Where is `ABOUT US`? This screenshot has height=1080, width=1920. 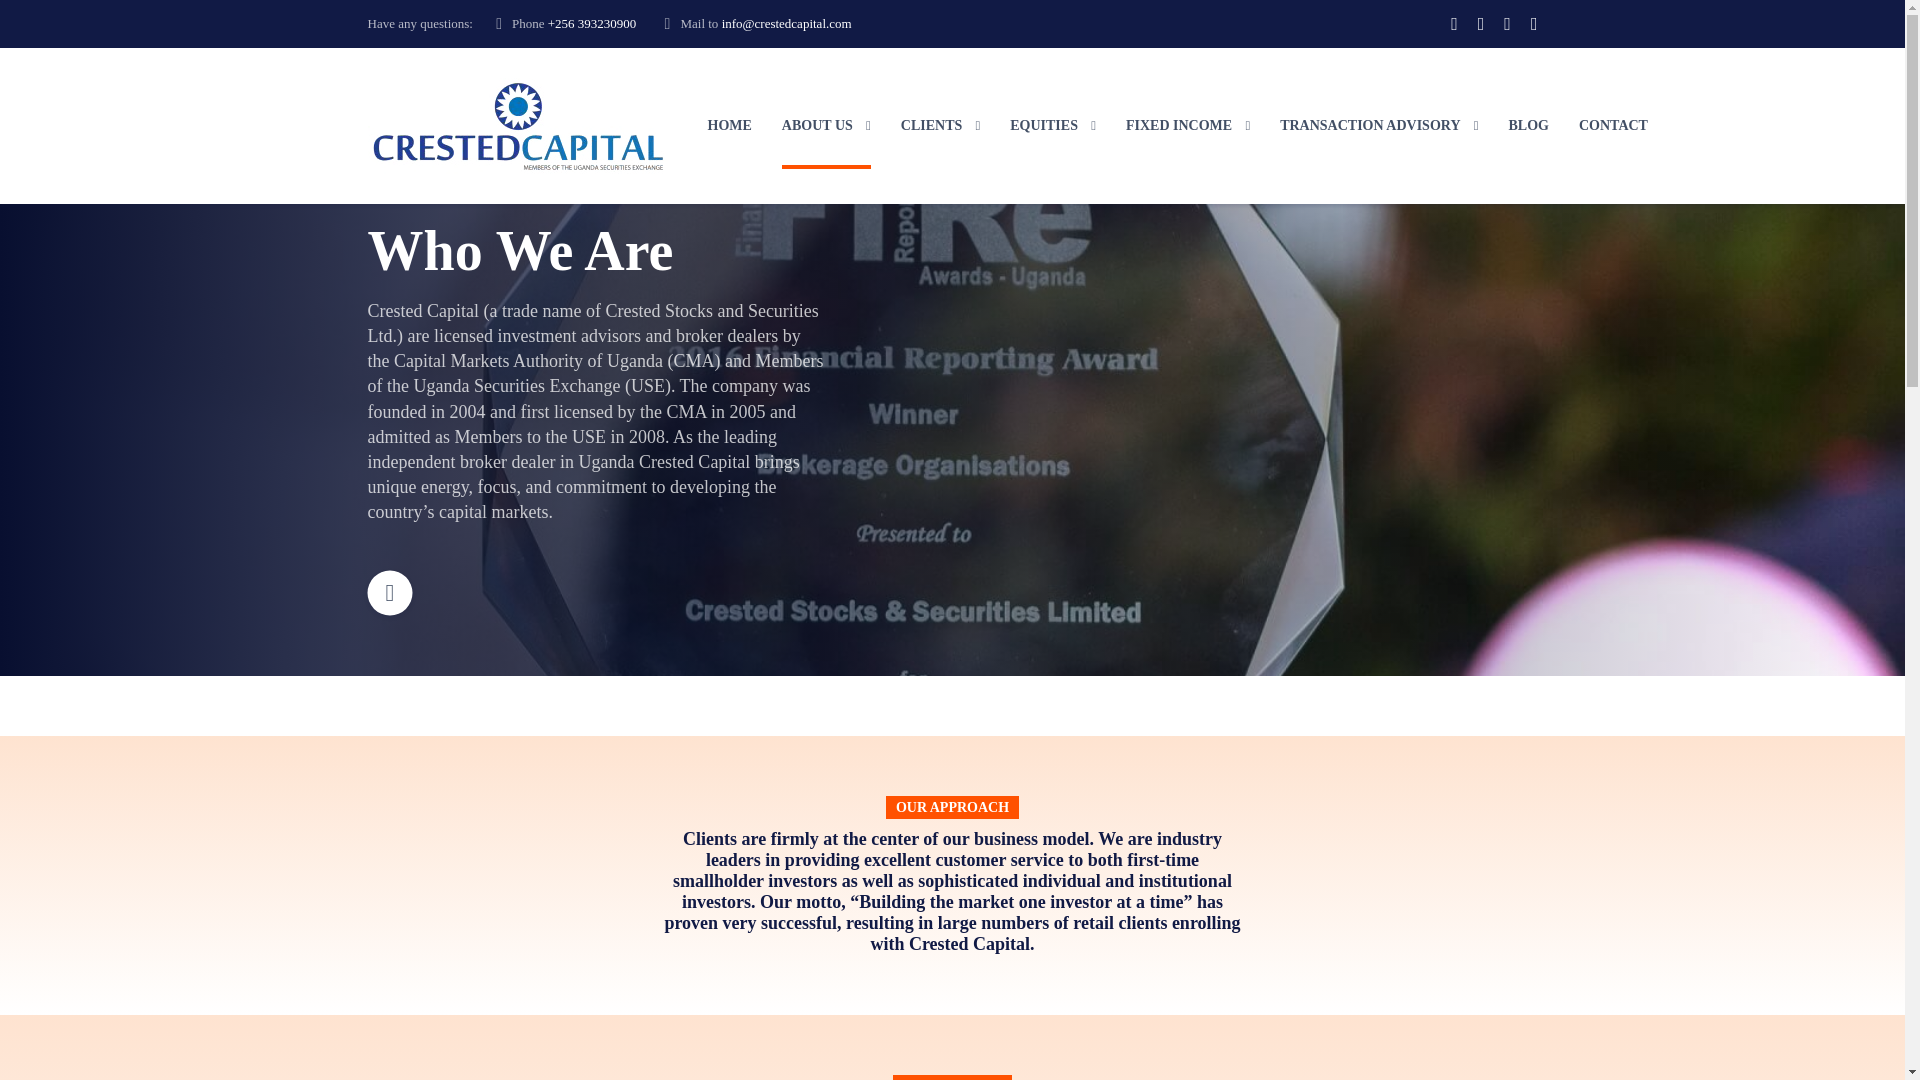 ABOUT US is located at coordinates (826, 126).